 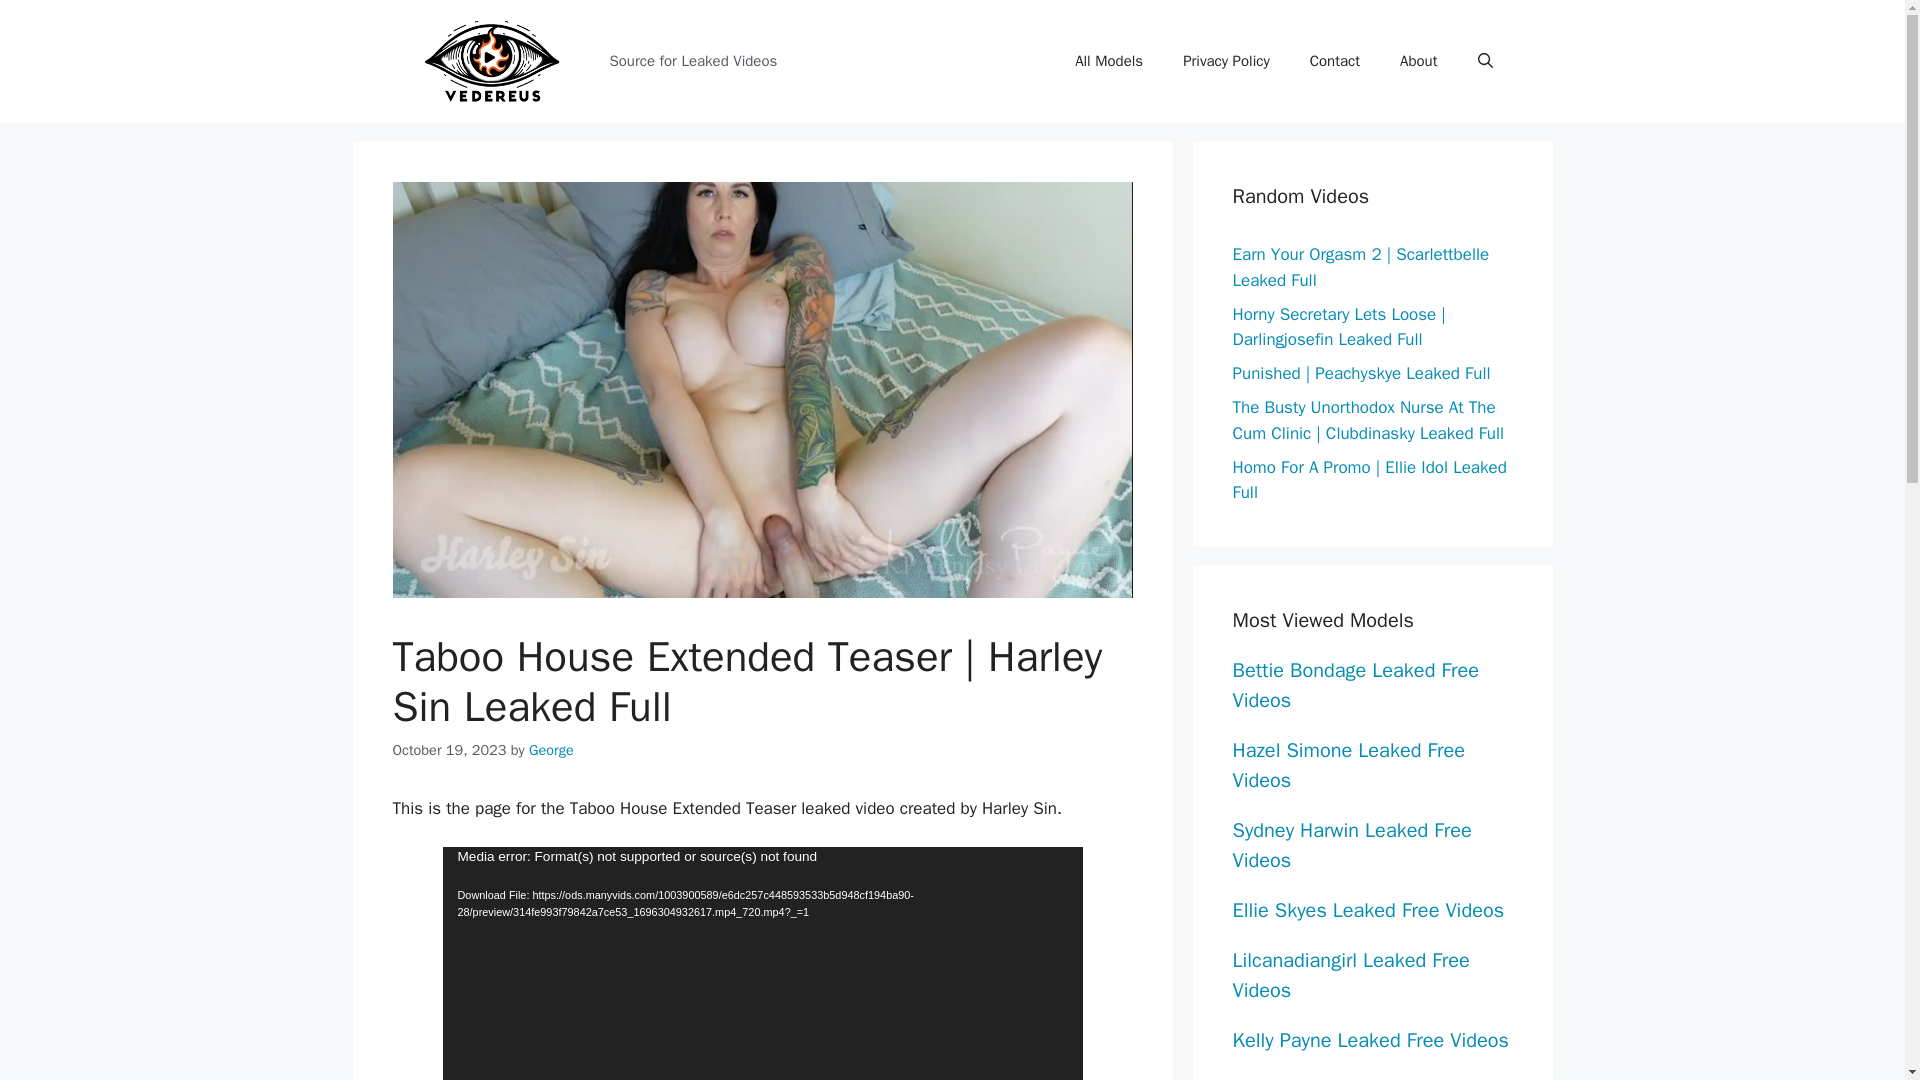 What do you see at coordinates (1368, 910) in the screenshot?
I see `Ellie Skyes Leaked Free Videos` at bounding box center [1368, 910].